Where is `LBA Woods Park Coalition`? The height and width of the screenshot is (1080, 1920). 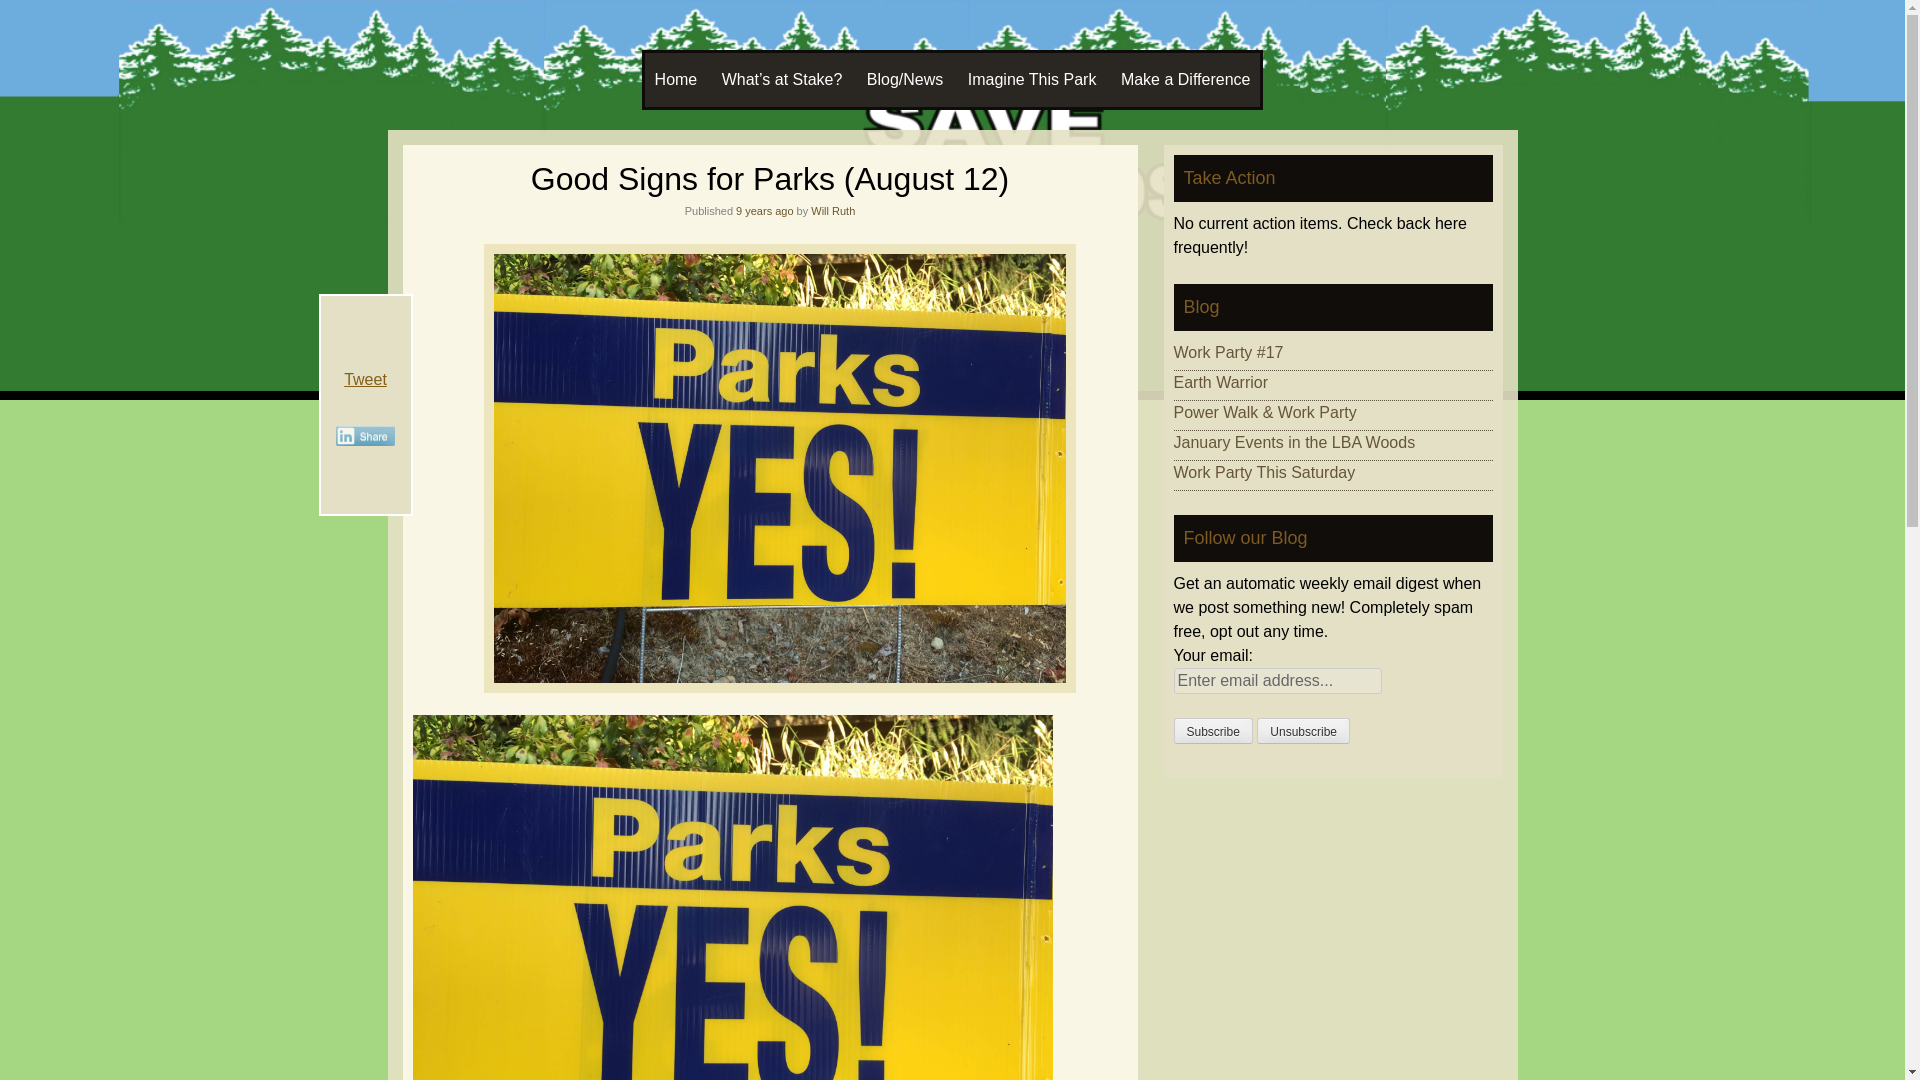
LBA Woods Park Coalition is located at coordinates (281, 34).